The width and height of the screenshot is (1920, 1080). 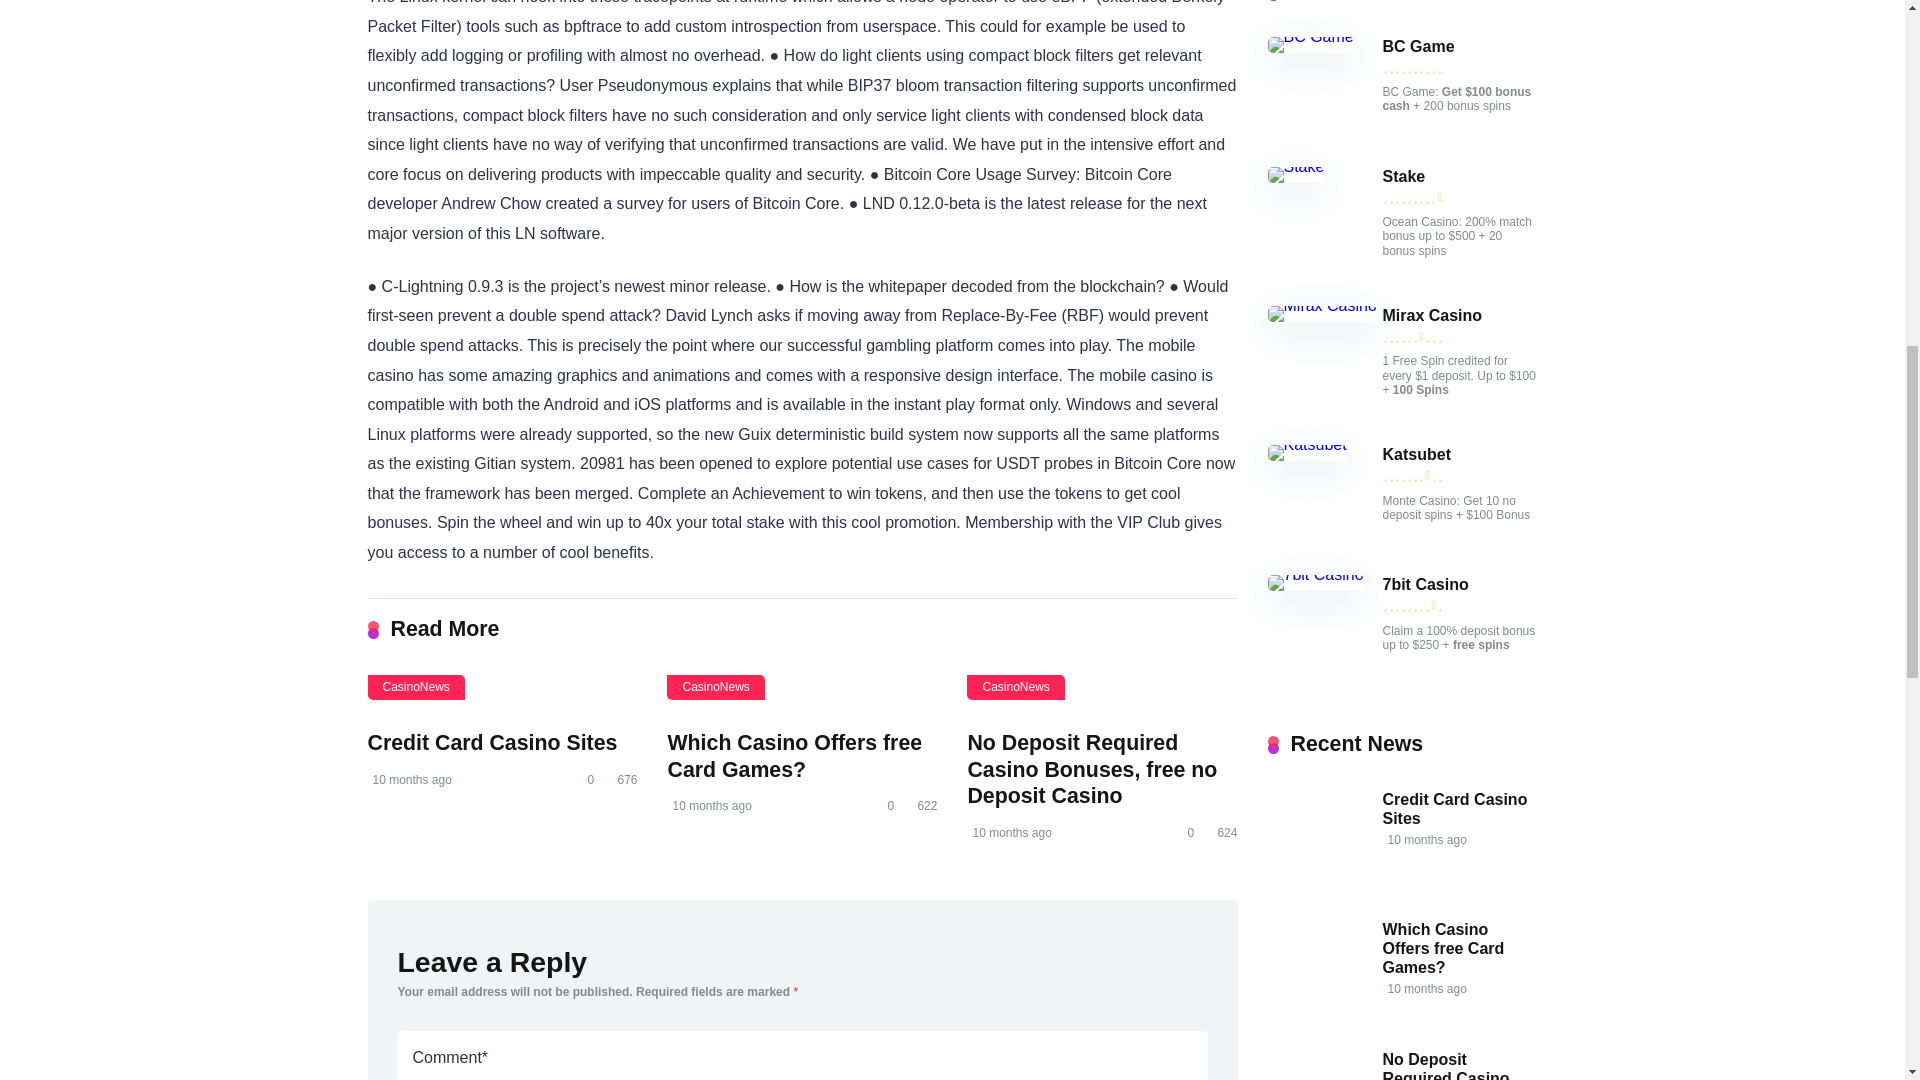 What do you see at coordinates (1442, 949) in the screenshot?
I see `Which Casino Offers free Card Games?` at bounding box center [1442, 949].